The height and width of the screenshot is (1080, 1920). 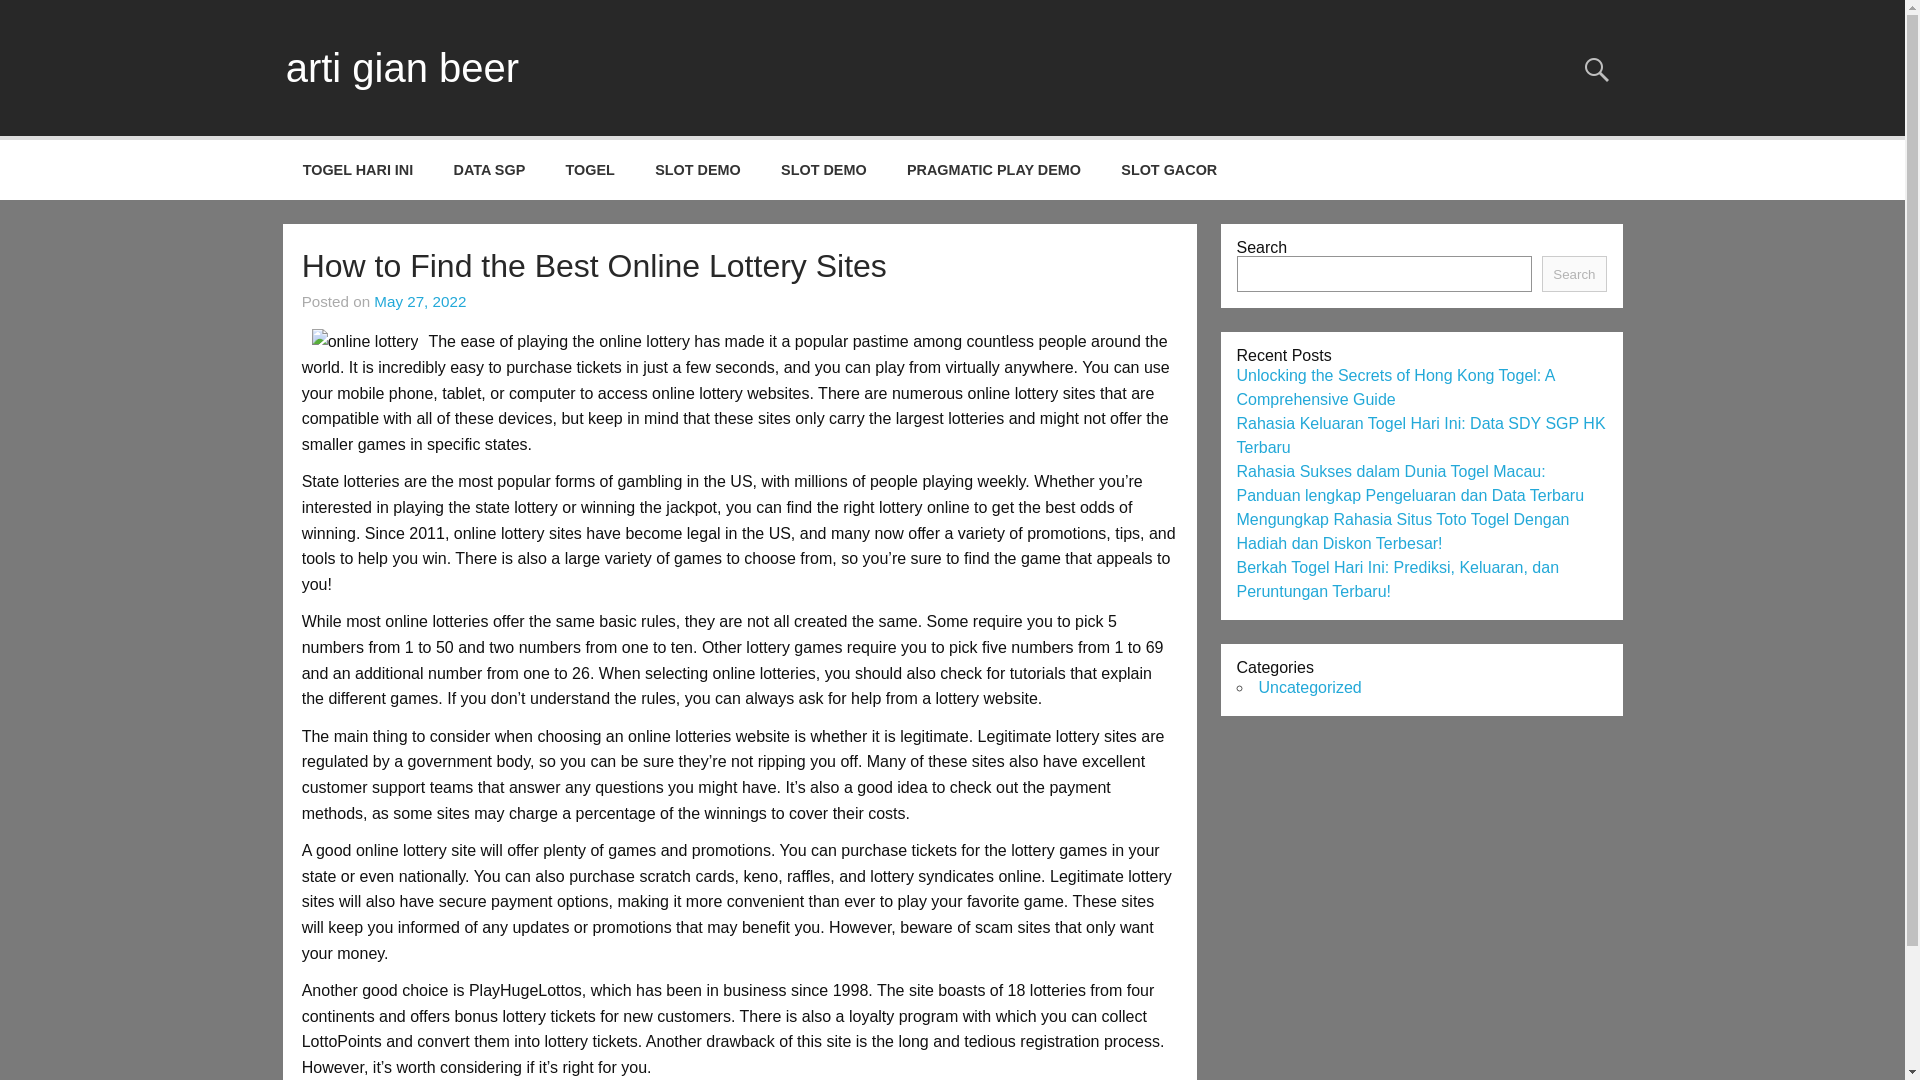 I want to click on arti gian beer, so click(x=402, y=68).